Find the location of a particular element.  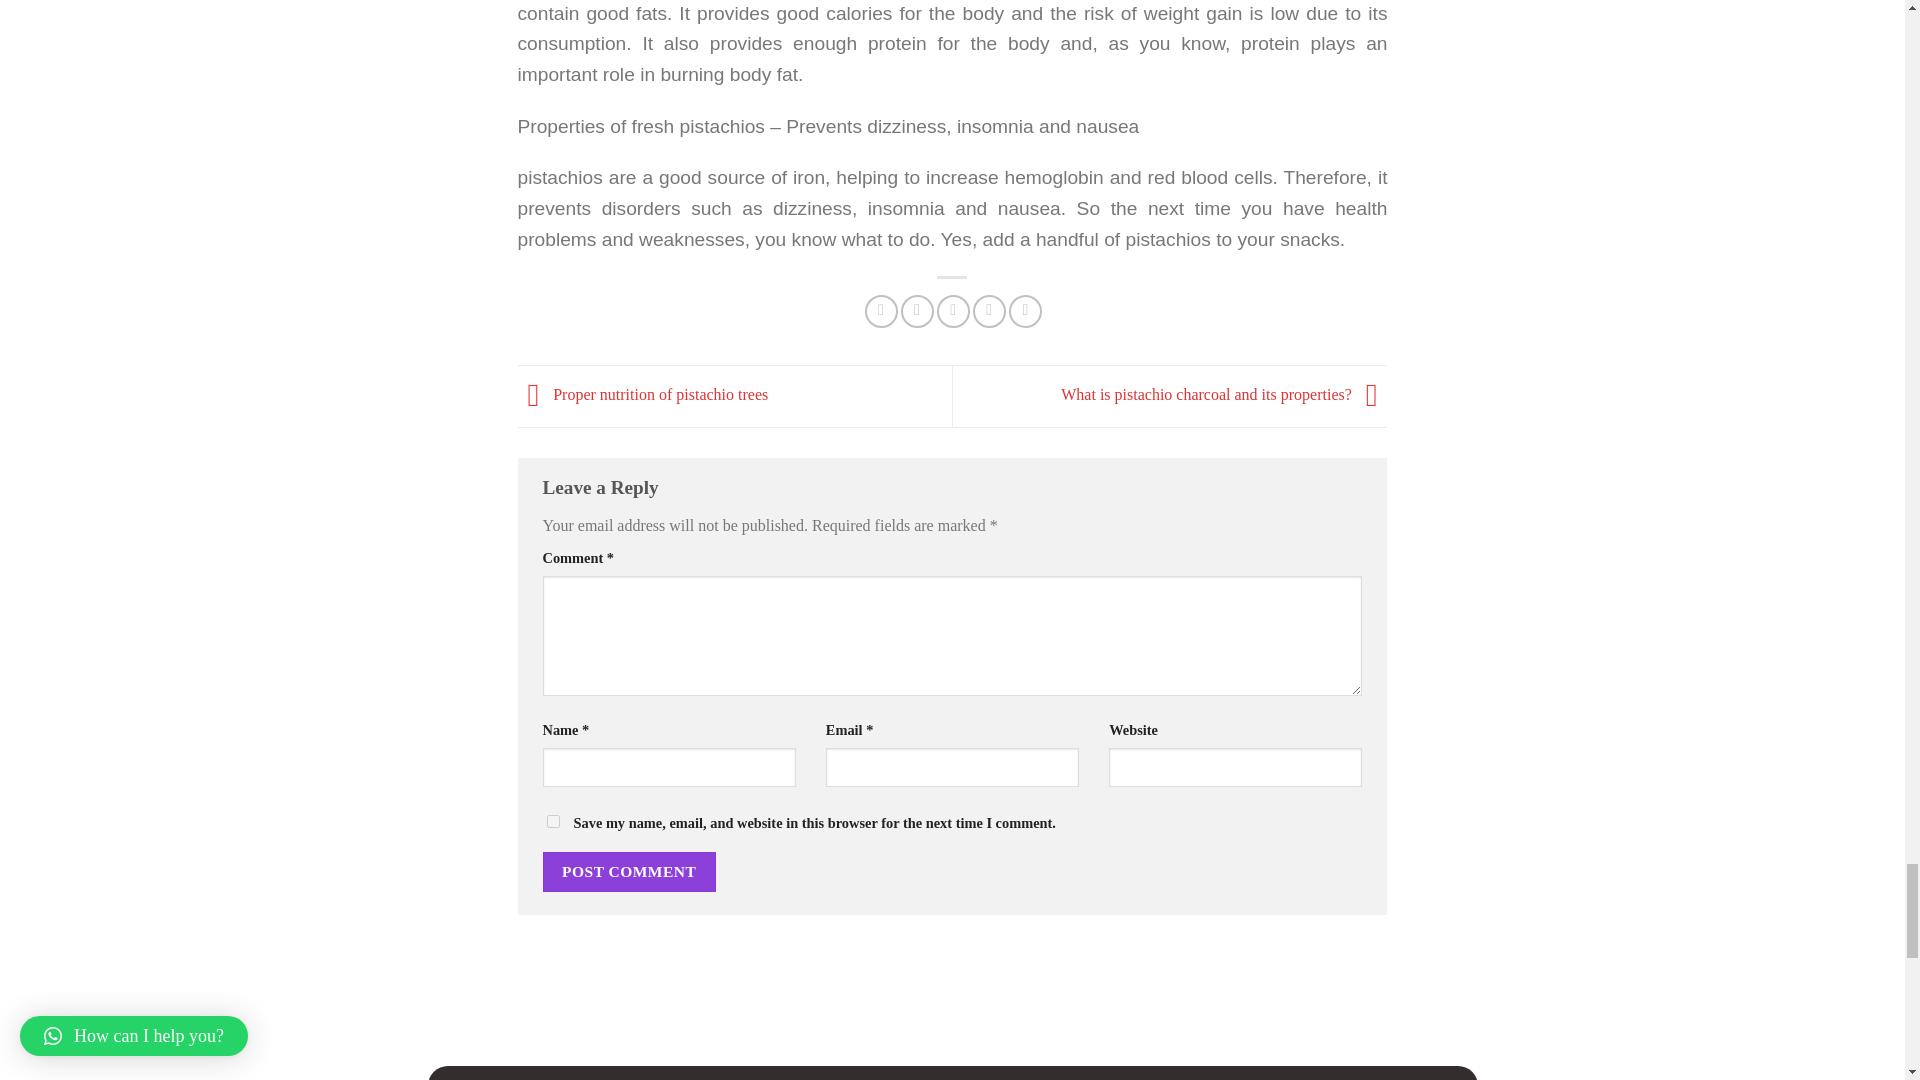

Share on LinkedIn is located at coordinates (1026, 311).